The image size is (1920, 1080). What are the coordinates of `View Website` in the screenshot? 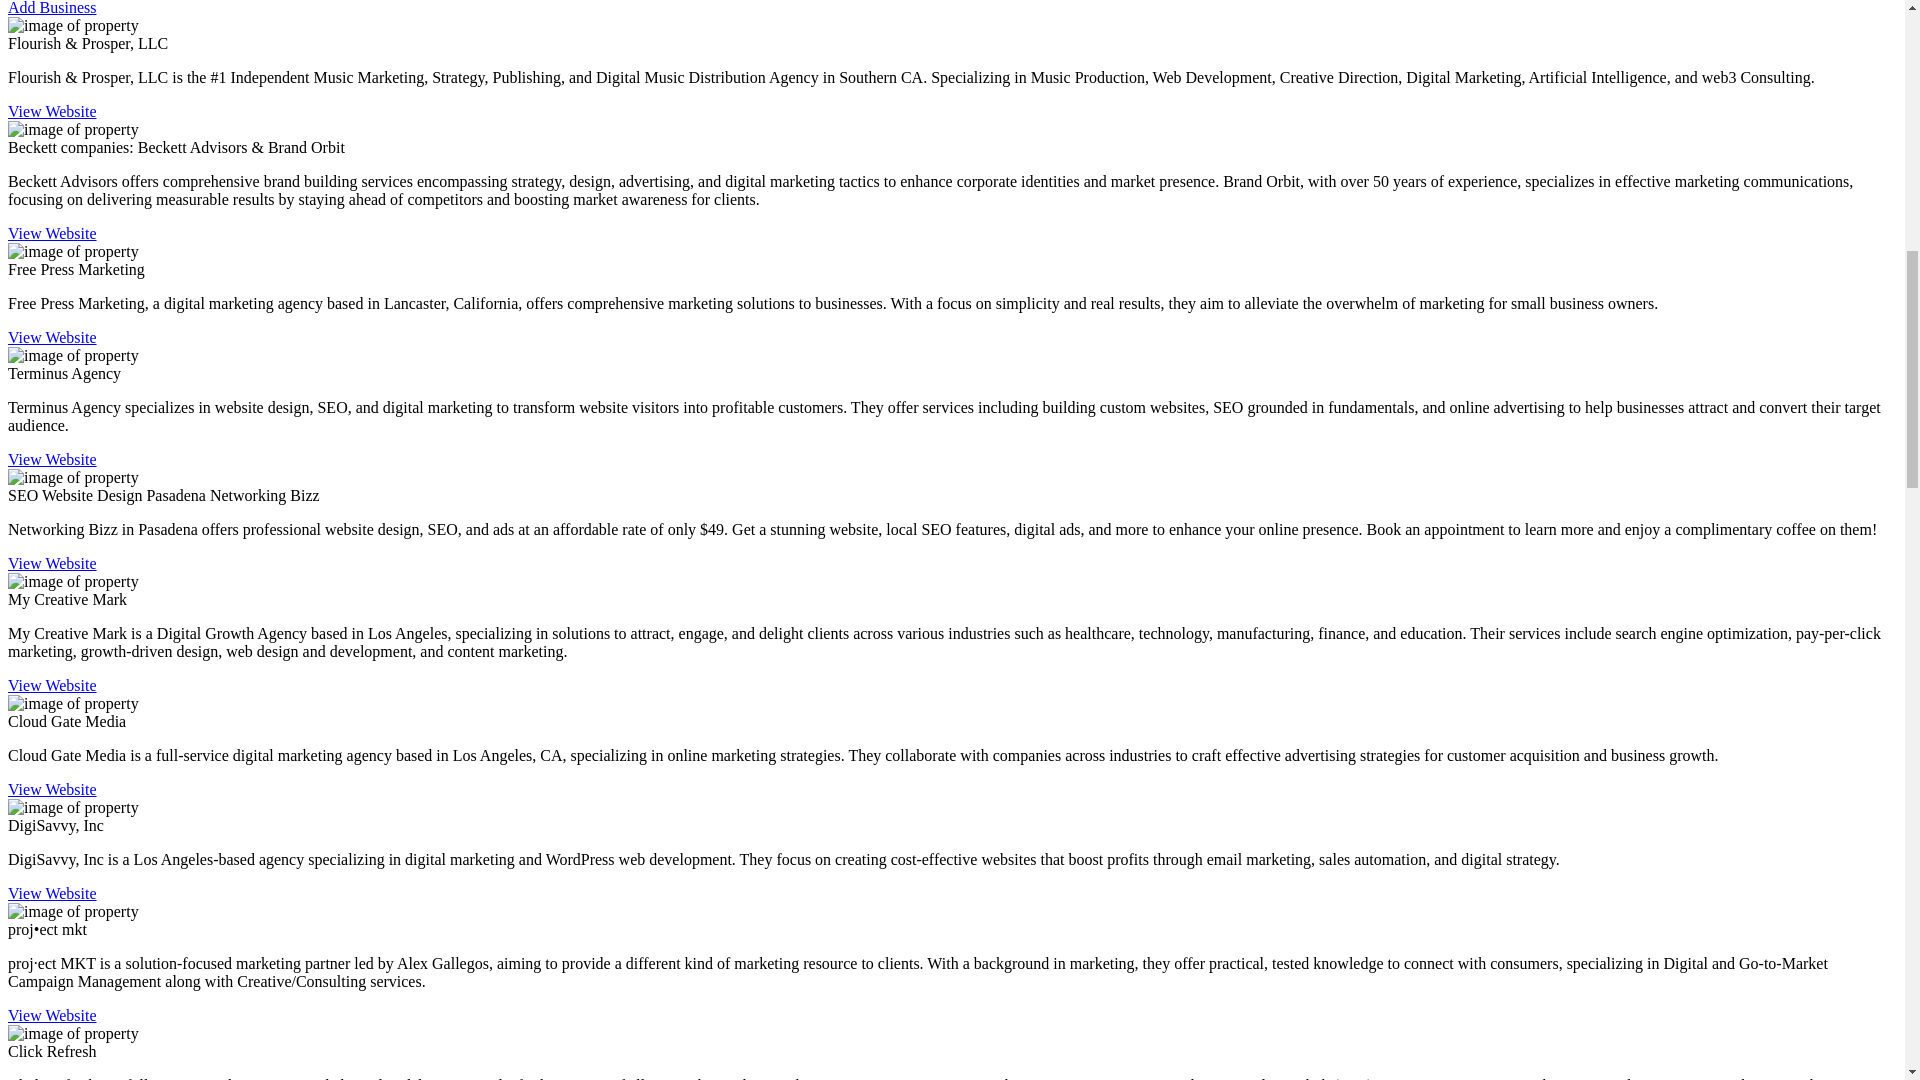 It's located at (52, 686).